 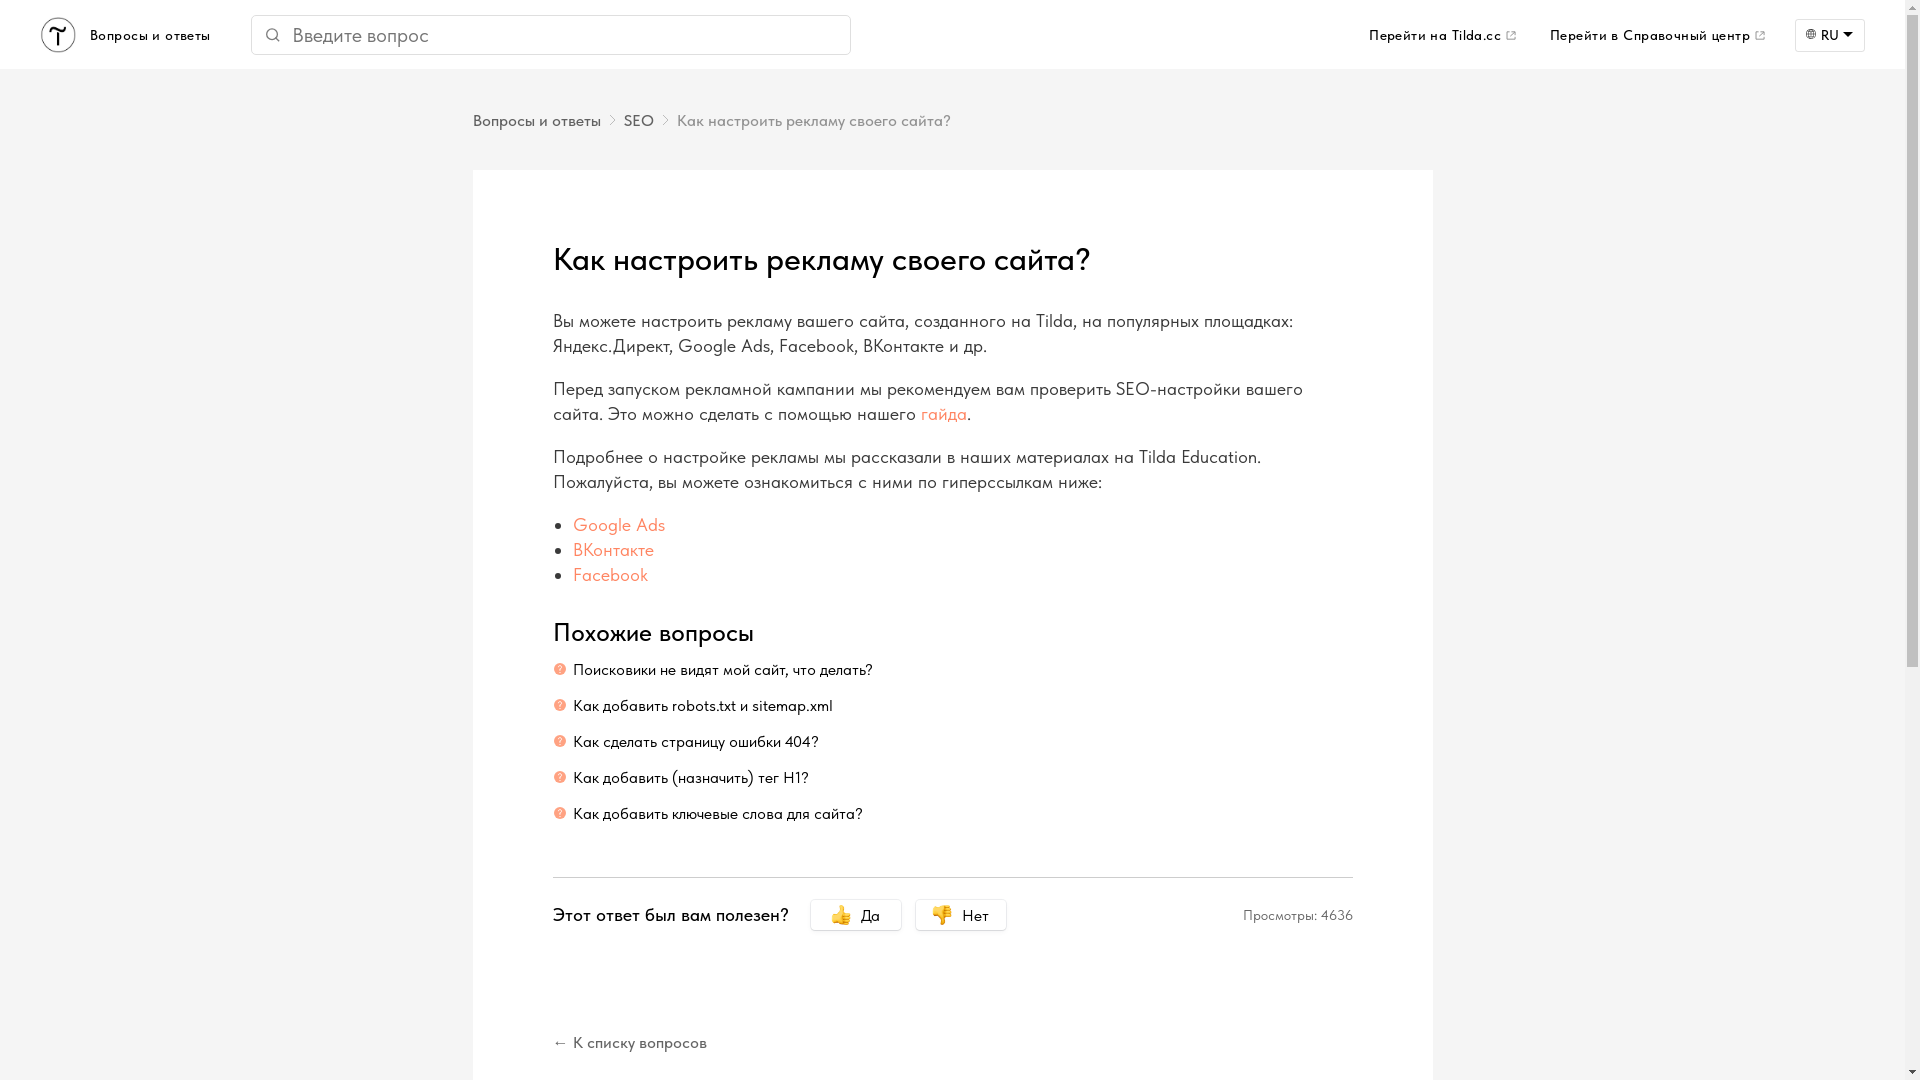 I want to click on Google Ads, so click(x=618, y=524).